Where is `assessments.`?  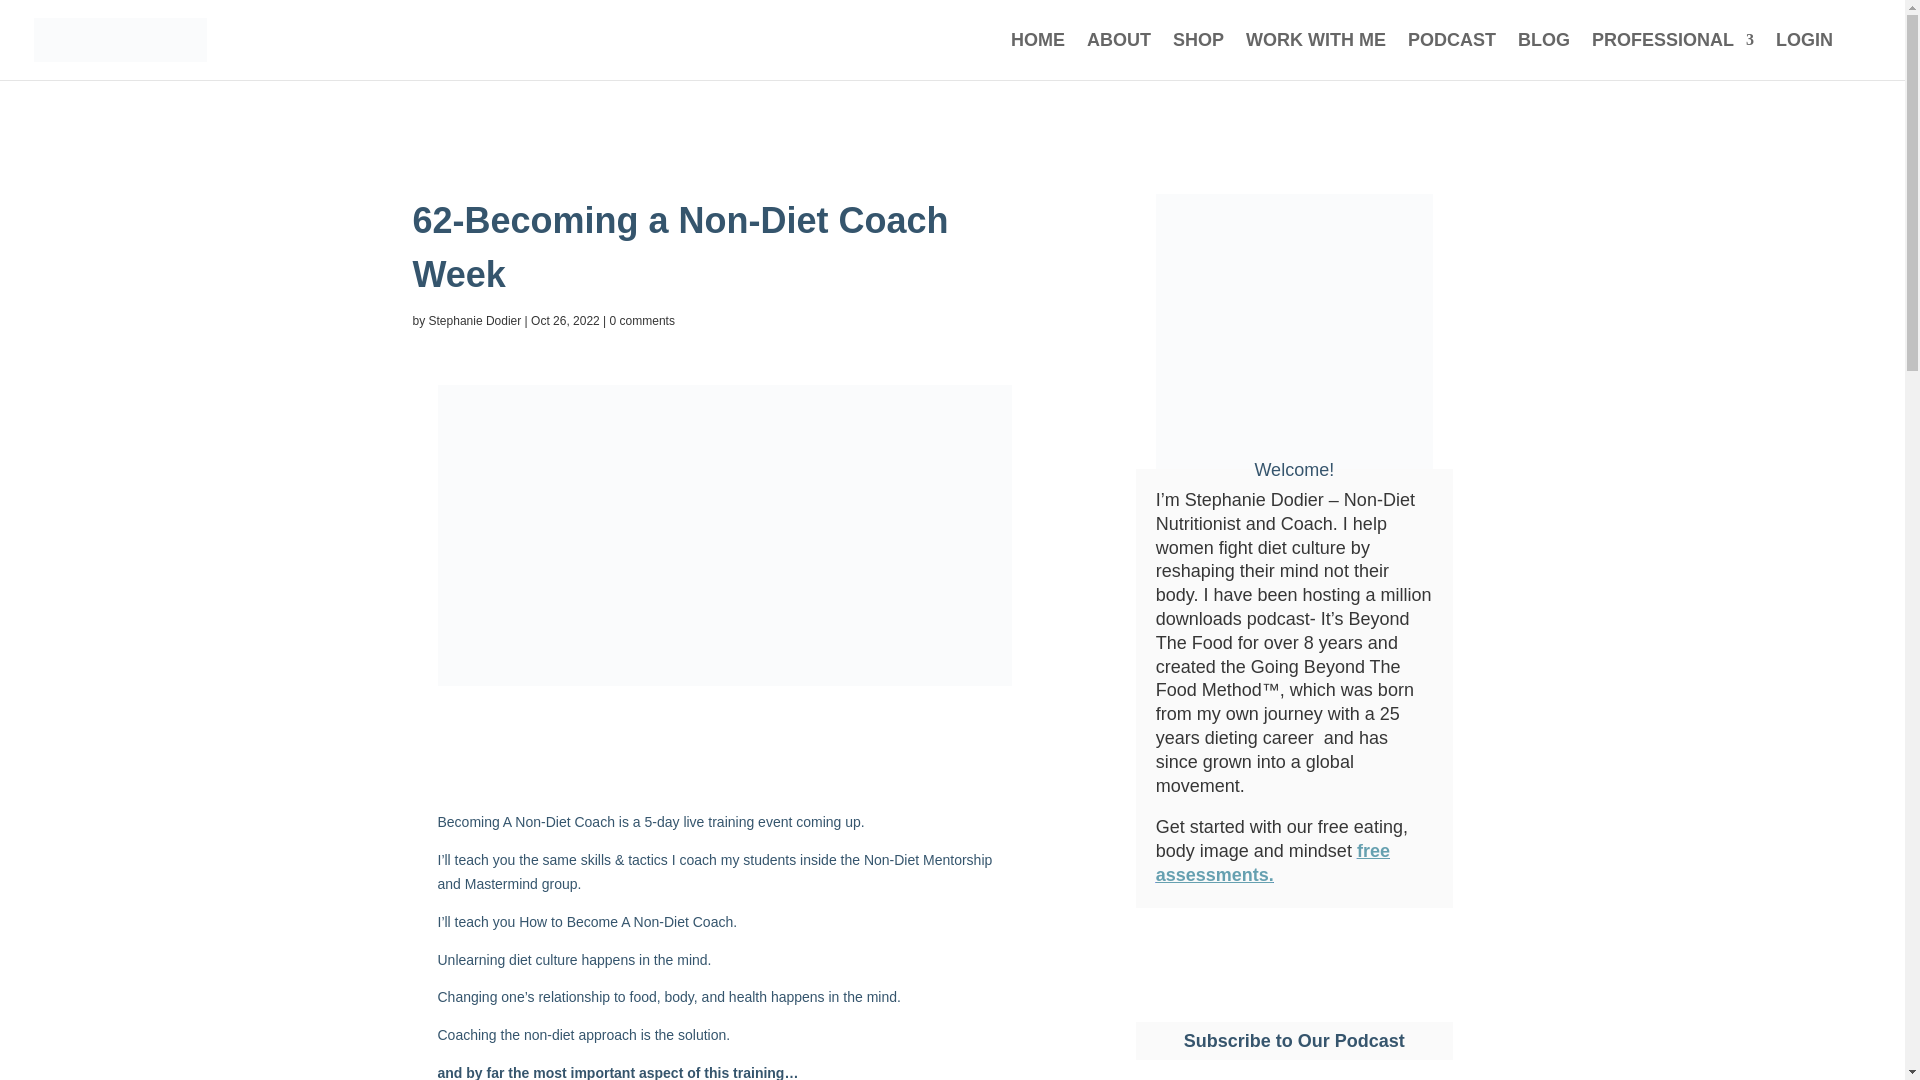 assessments. is located at coordinates (1214, 874).